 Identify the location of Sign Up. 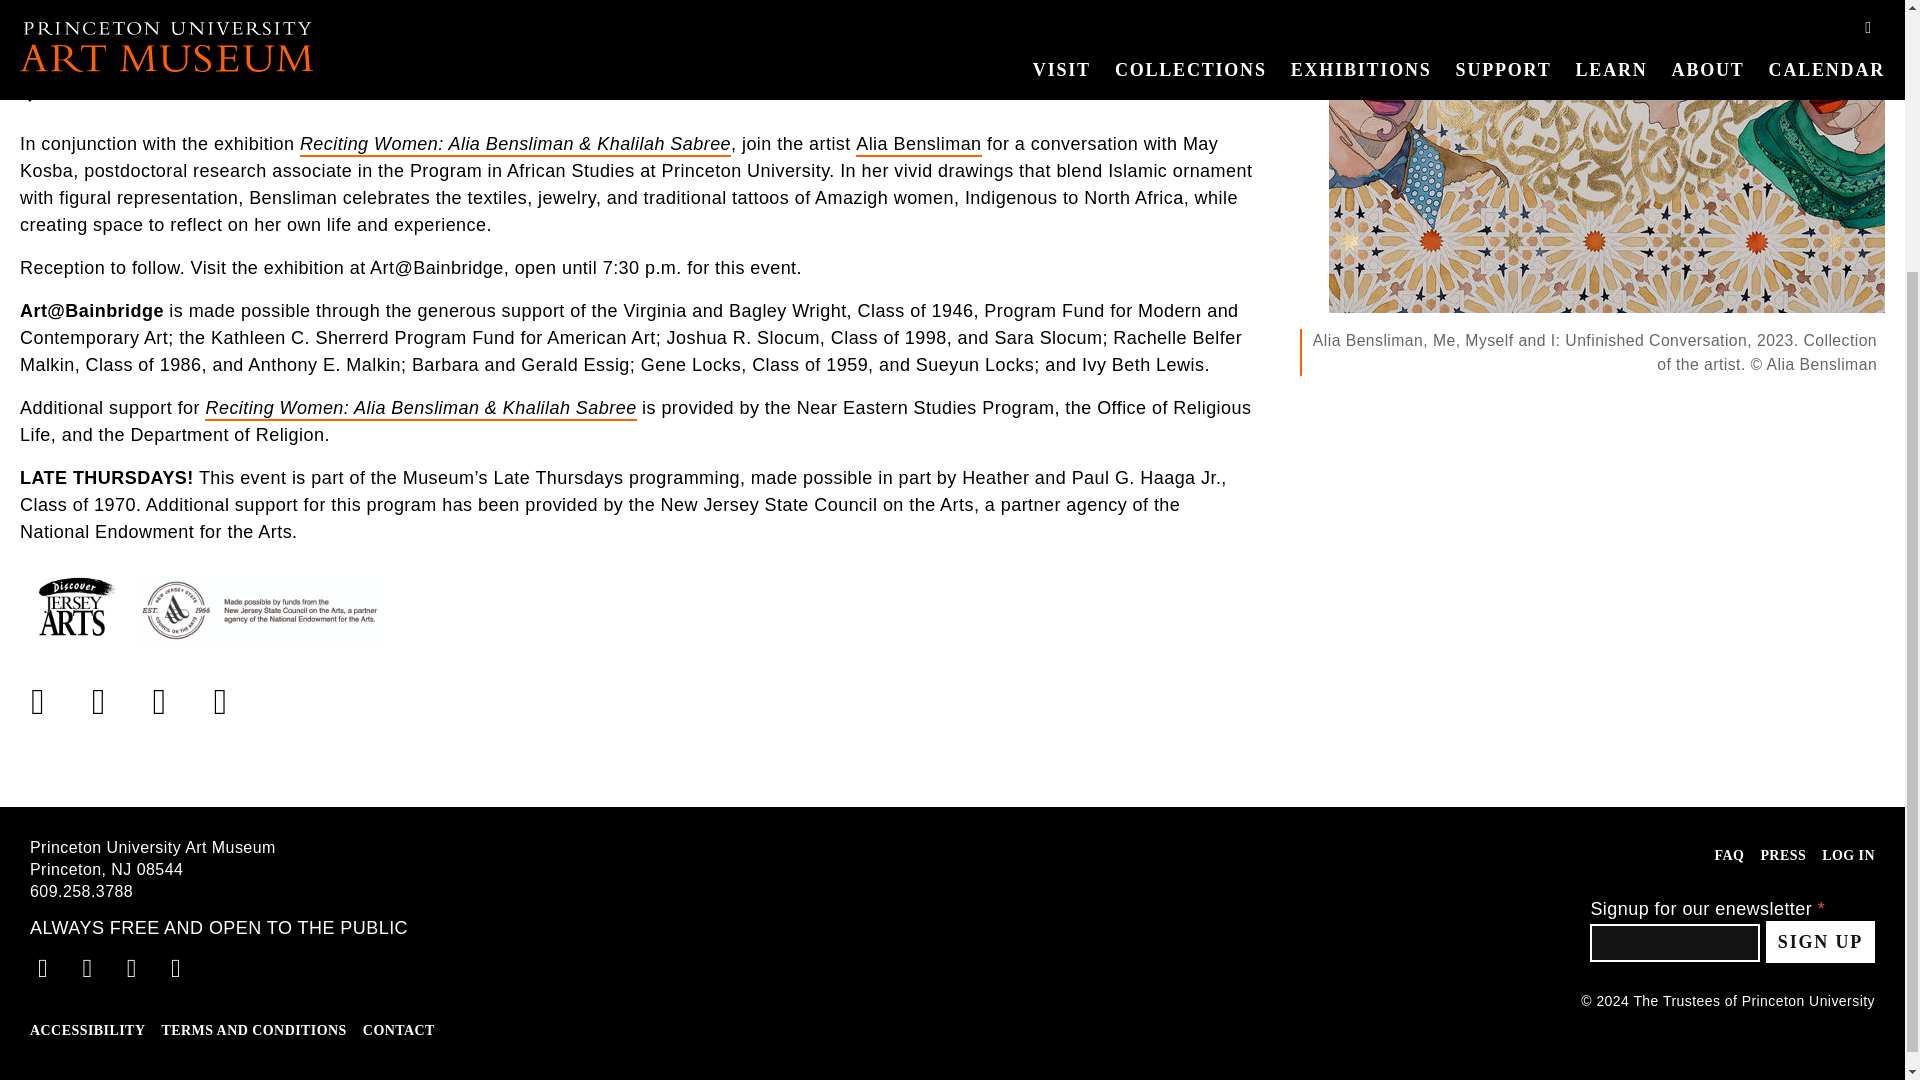
(1820, 942).